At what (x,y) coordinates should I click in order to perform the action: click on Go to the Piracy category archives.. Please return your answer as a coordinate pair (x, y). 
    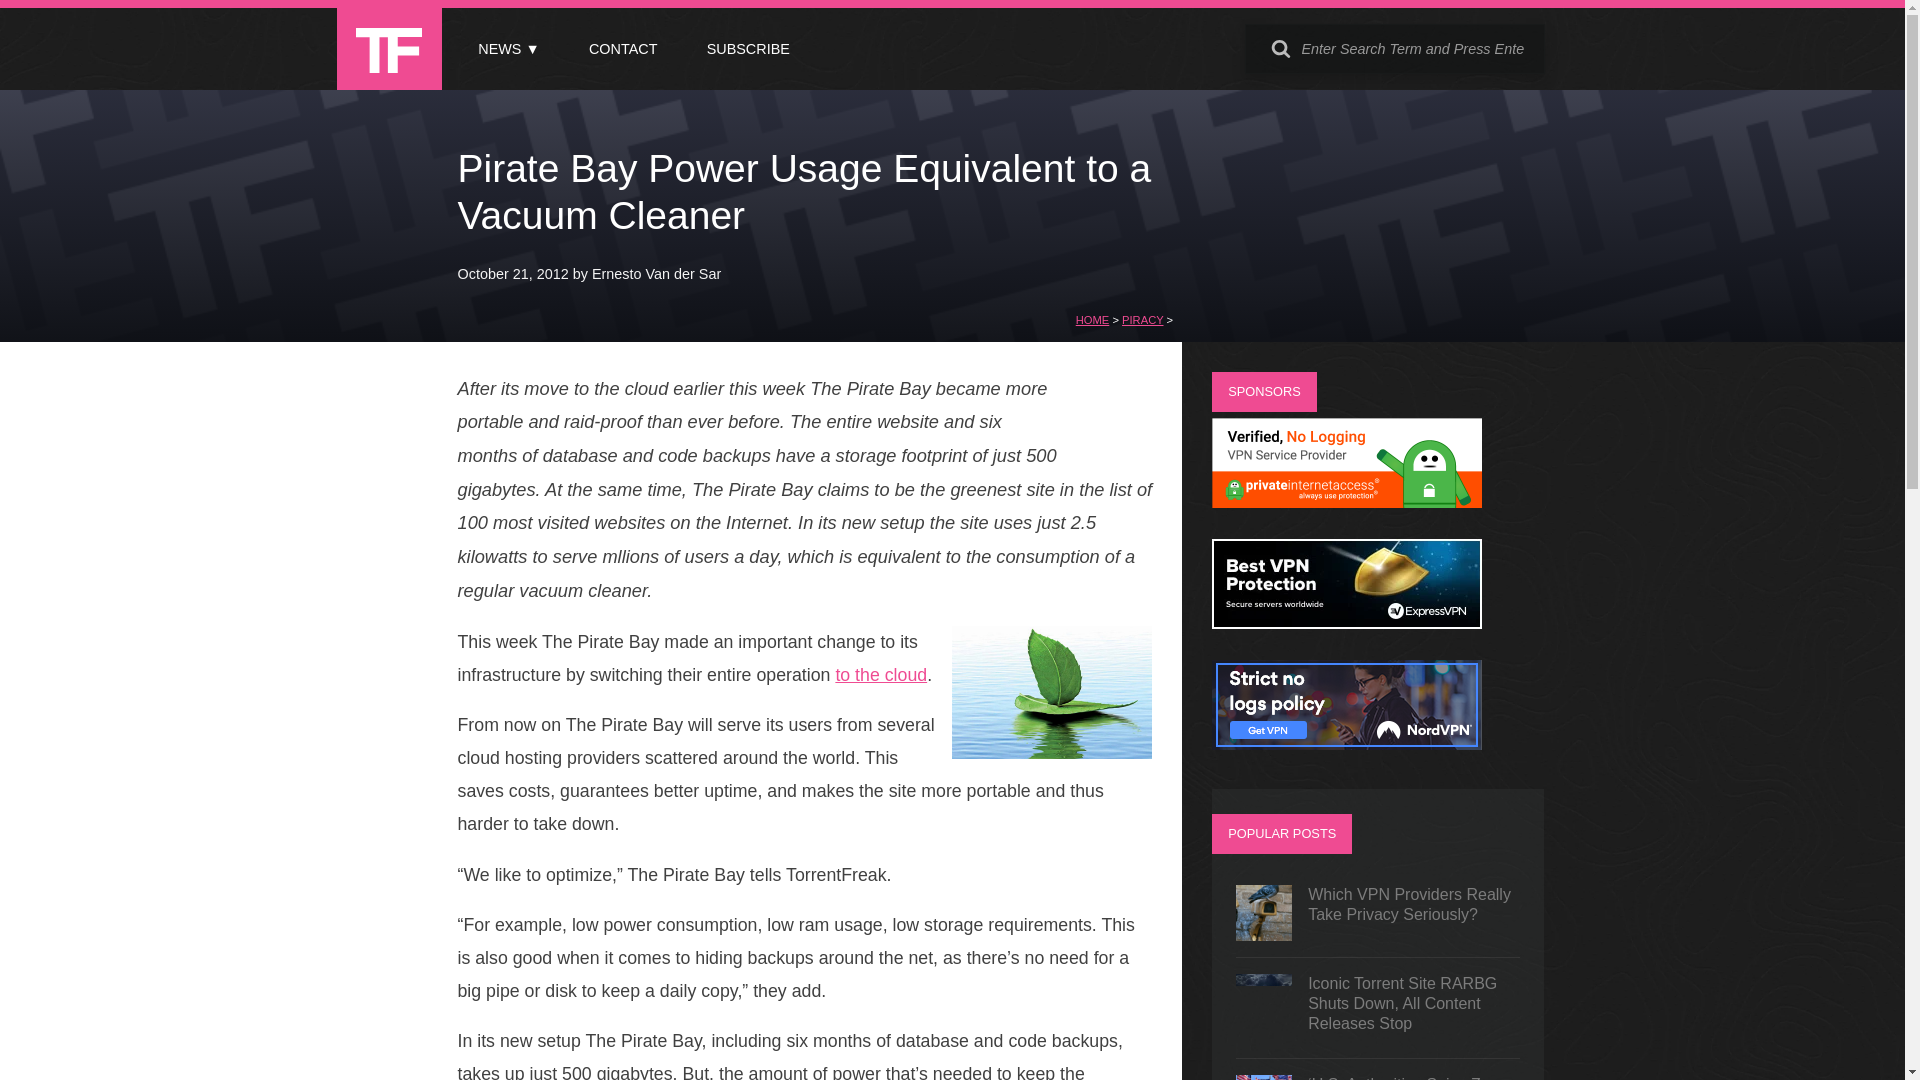
    Looking at the image, I should click on (1142, 320).